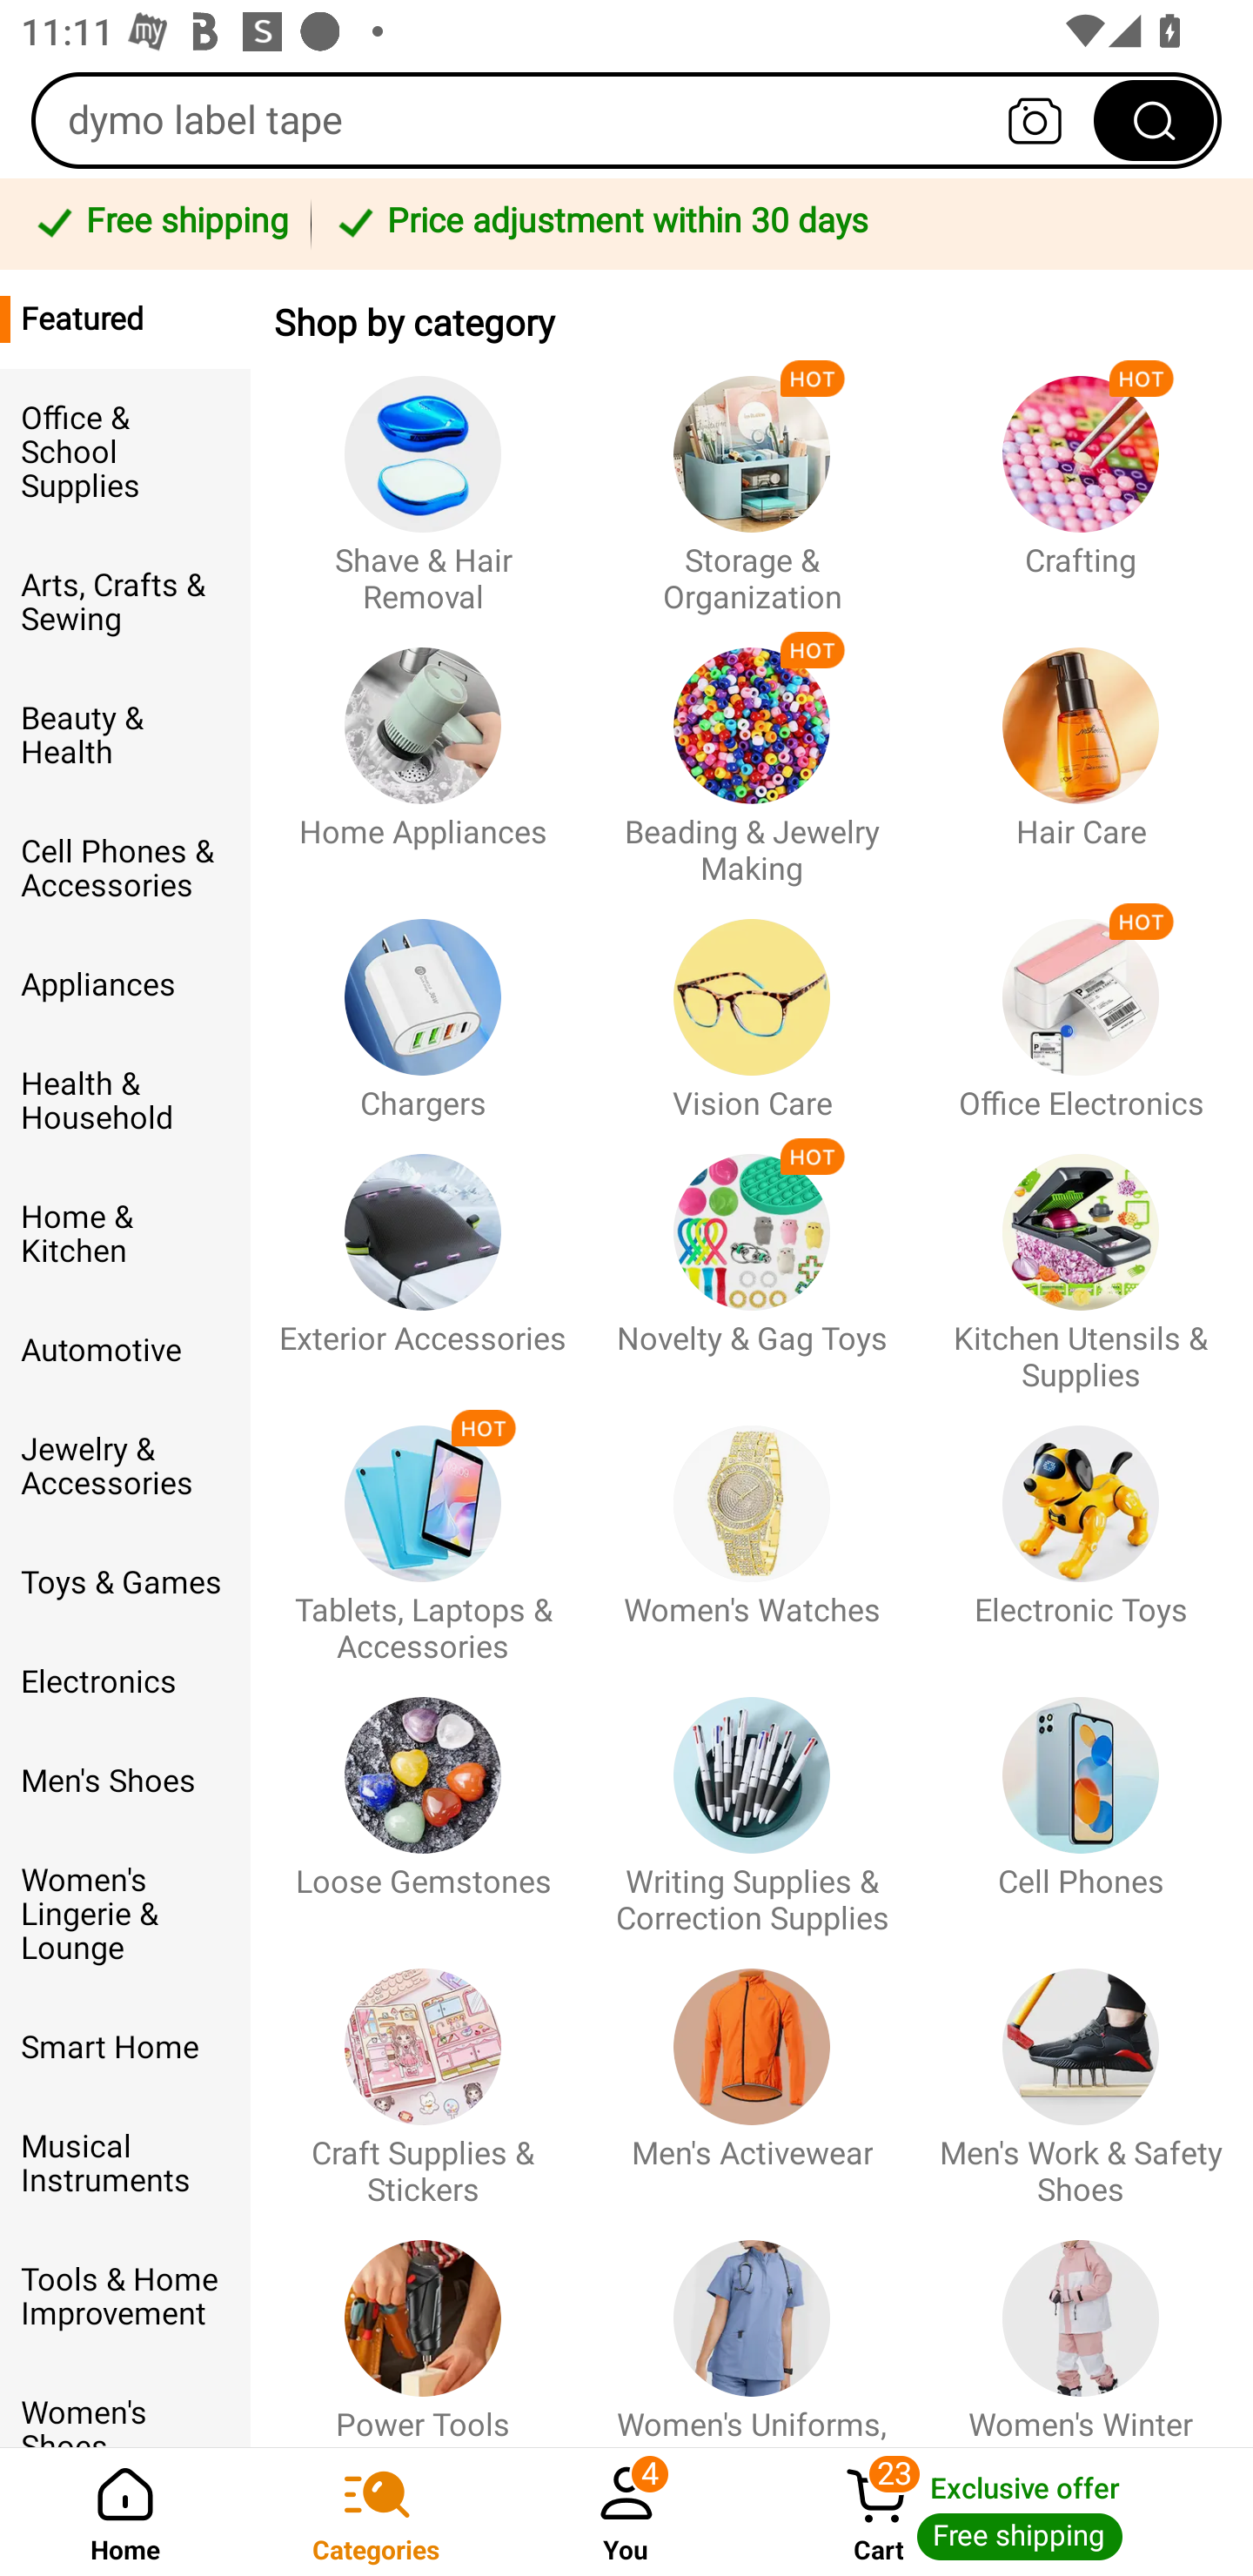 The width and height of the screenshot is (1253, 2576). Describe the element at coordinates (125, 319) in the screenshot. I see `Featured` at that location.